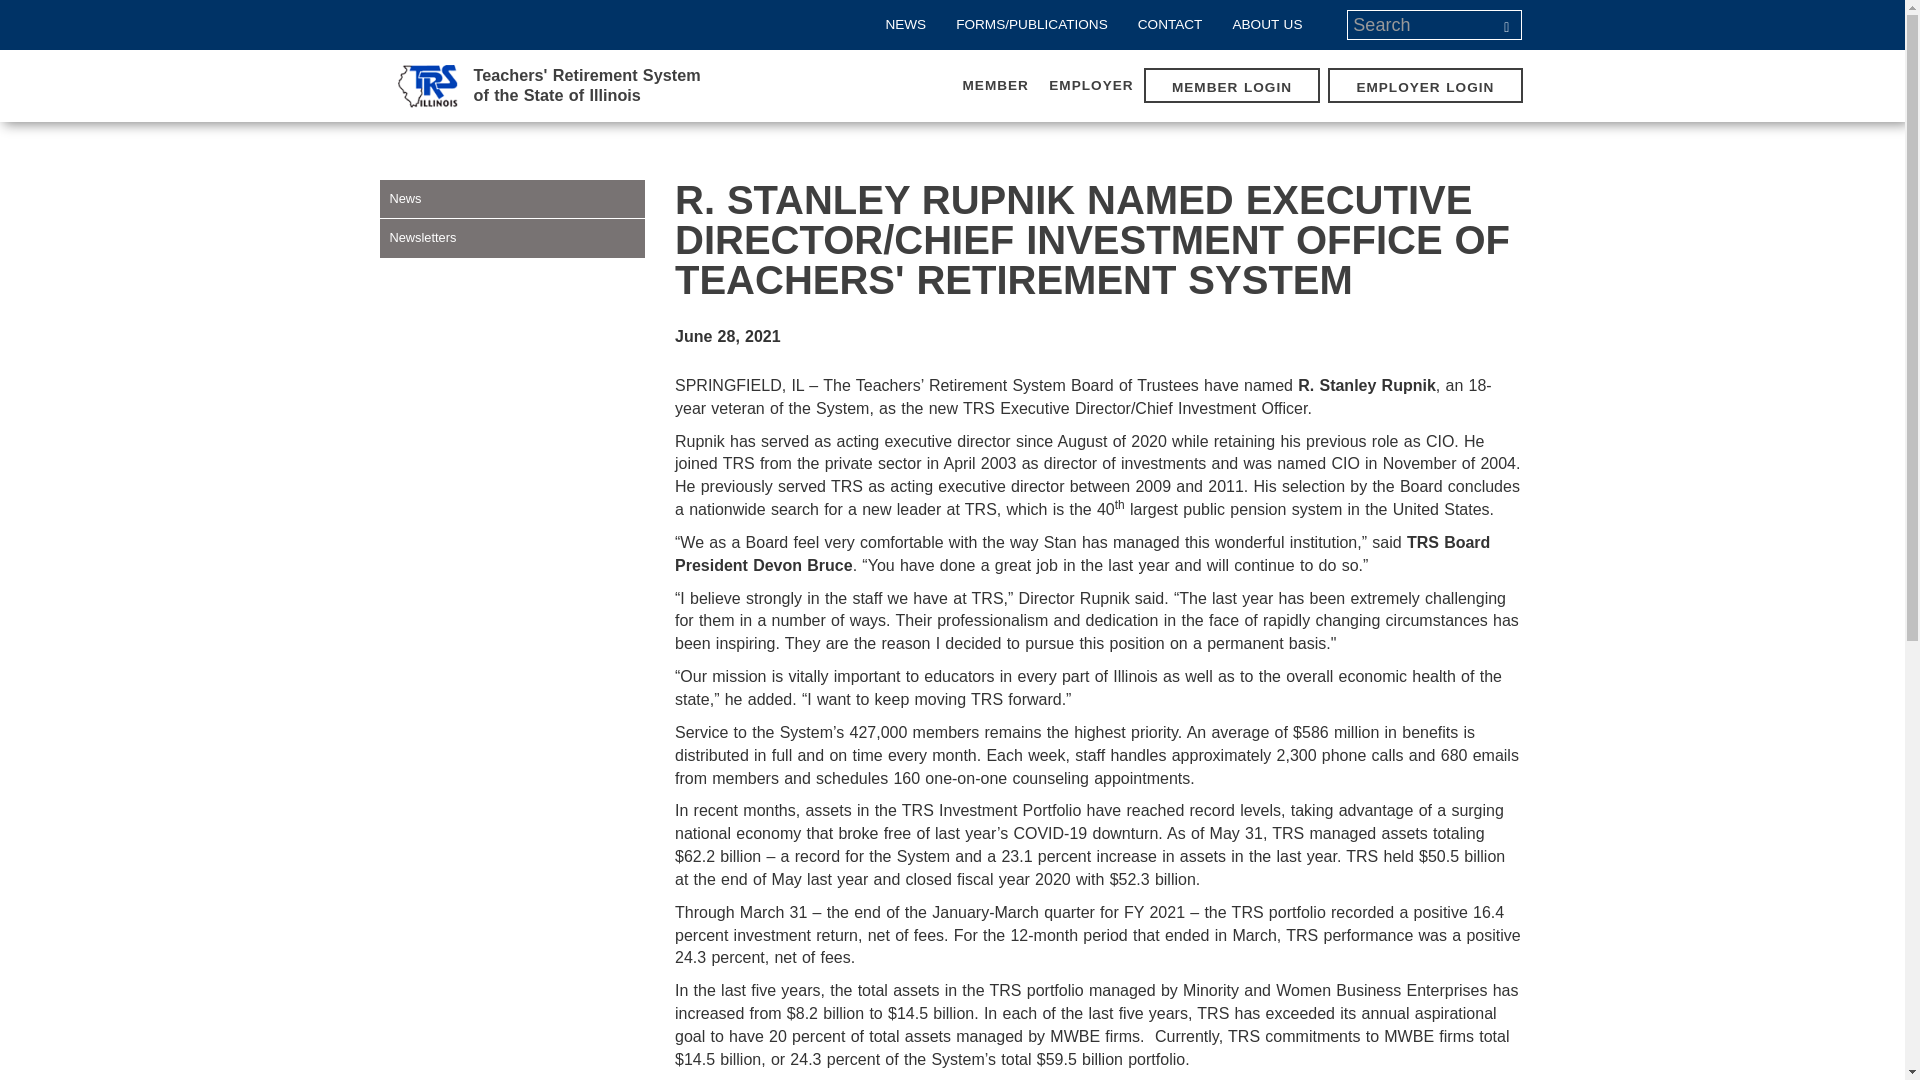 The width and height of the screenshot is (1920, 1080). What do you see at coordinates (512, 199) in the screenshot?
I see `News` at bounding box center [512, 199].